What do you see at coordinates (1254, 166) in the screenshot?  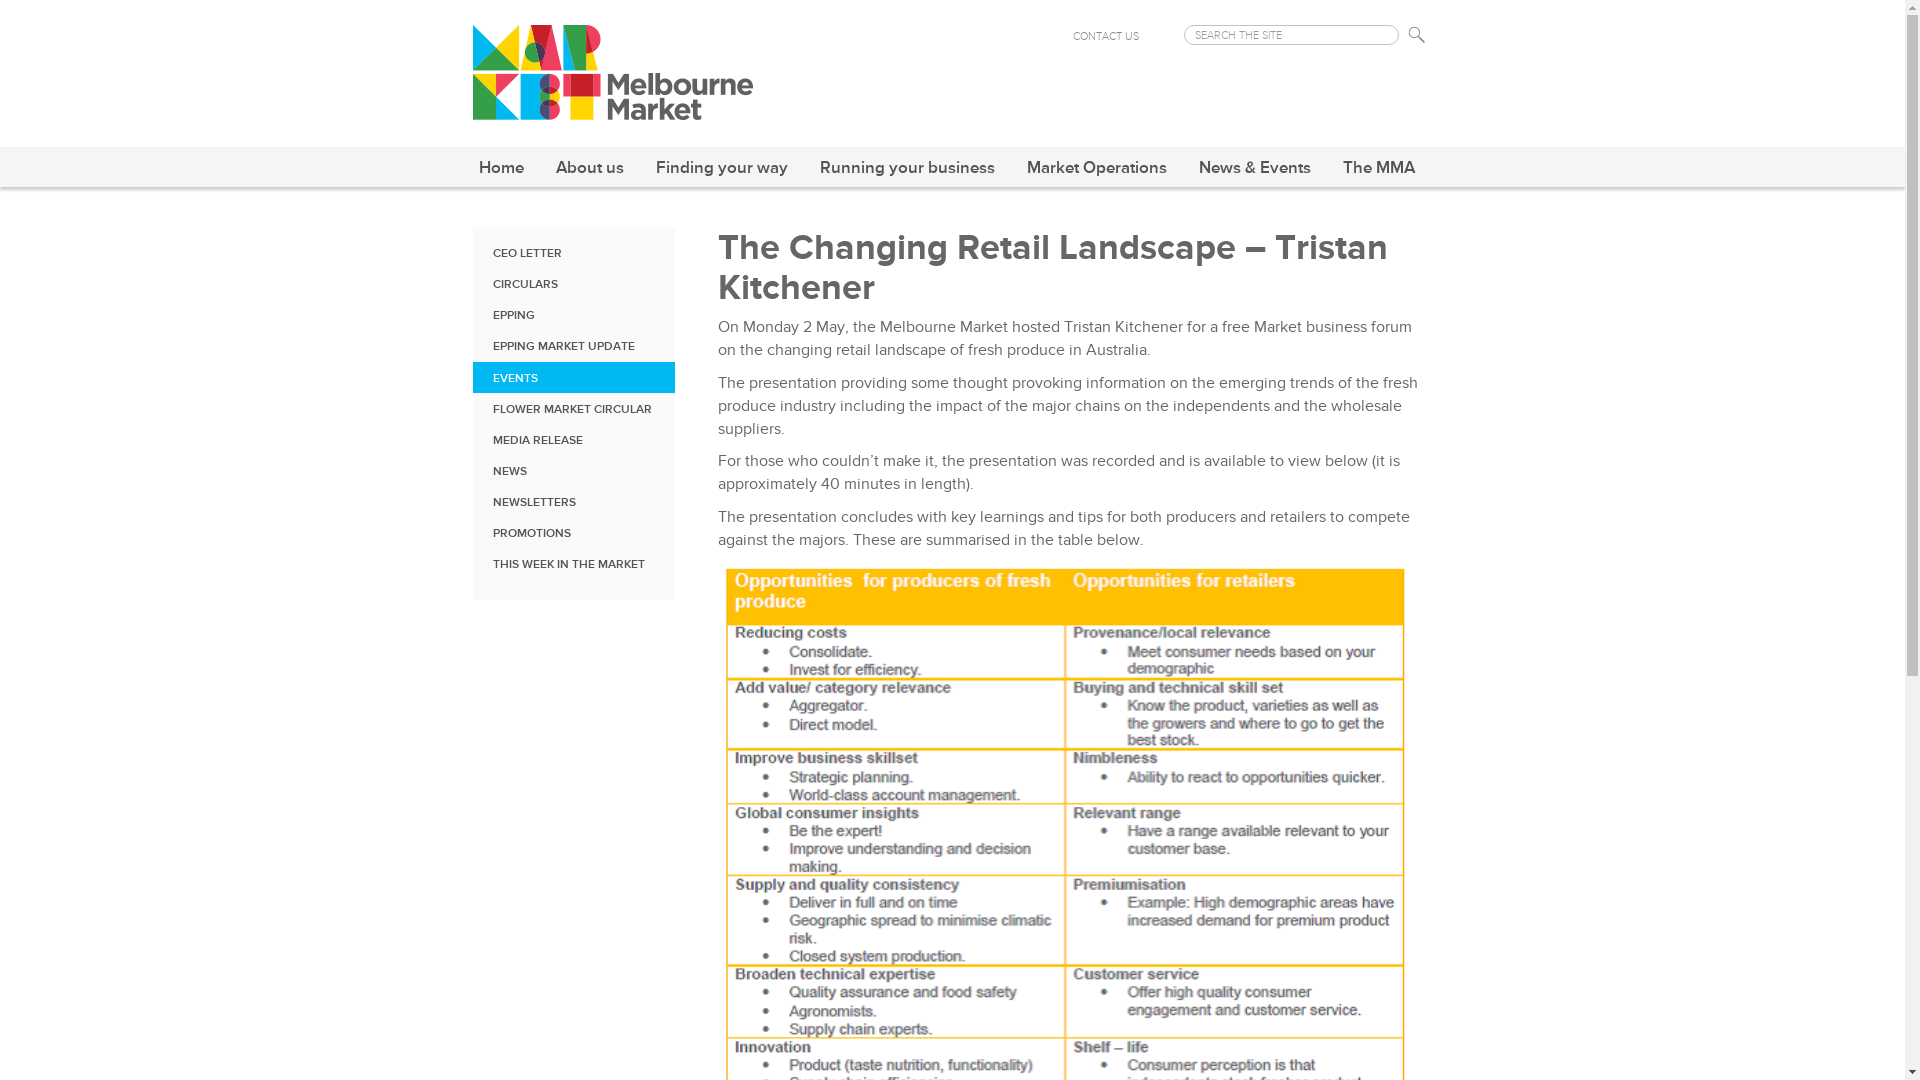 I see `News & Events` at bounding box center [1254, 166].